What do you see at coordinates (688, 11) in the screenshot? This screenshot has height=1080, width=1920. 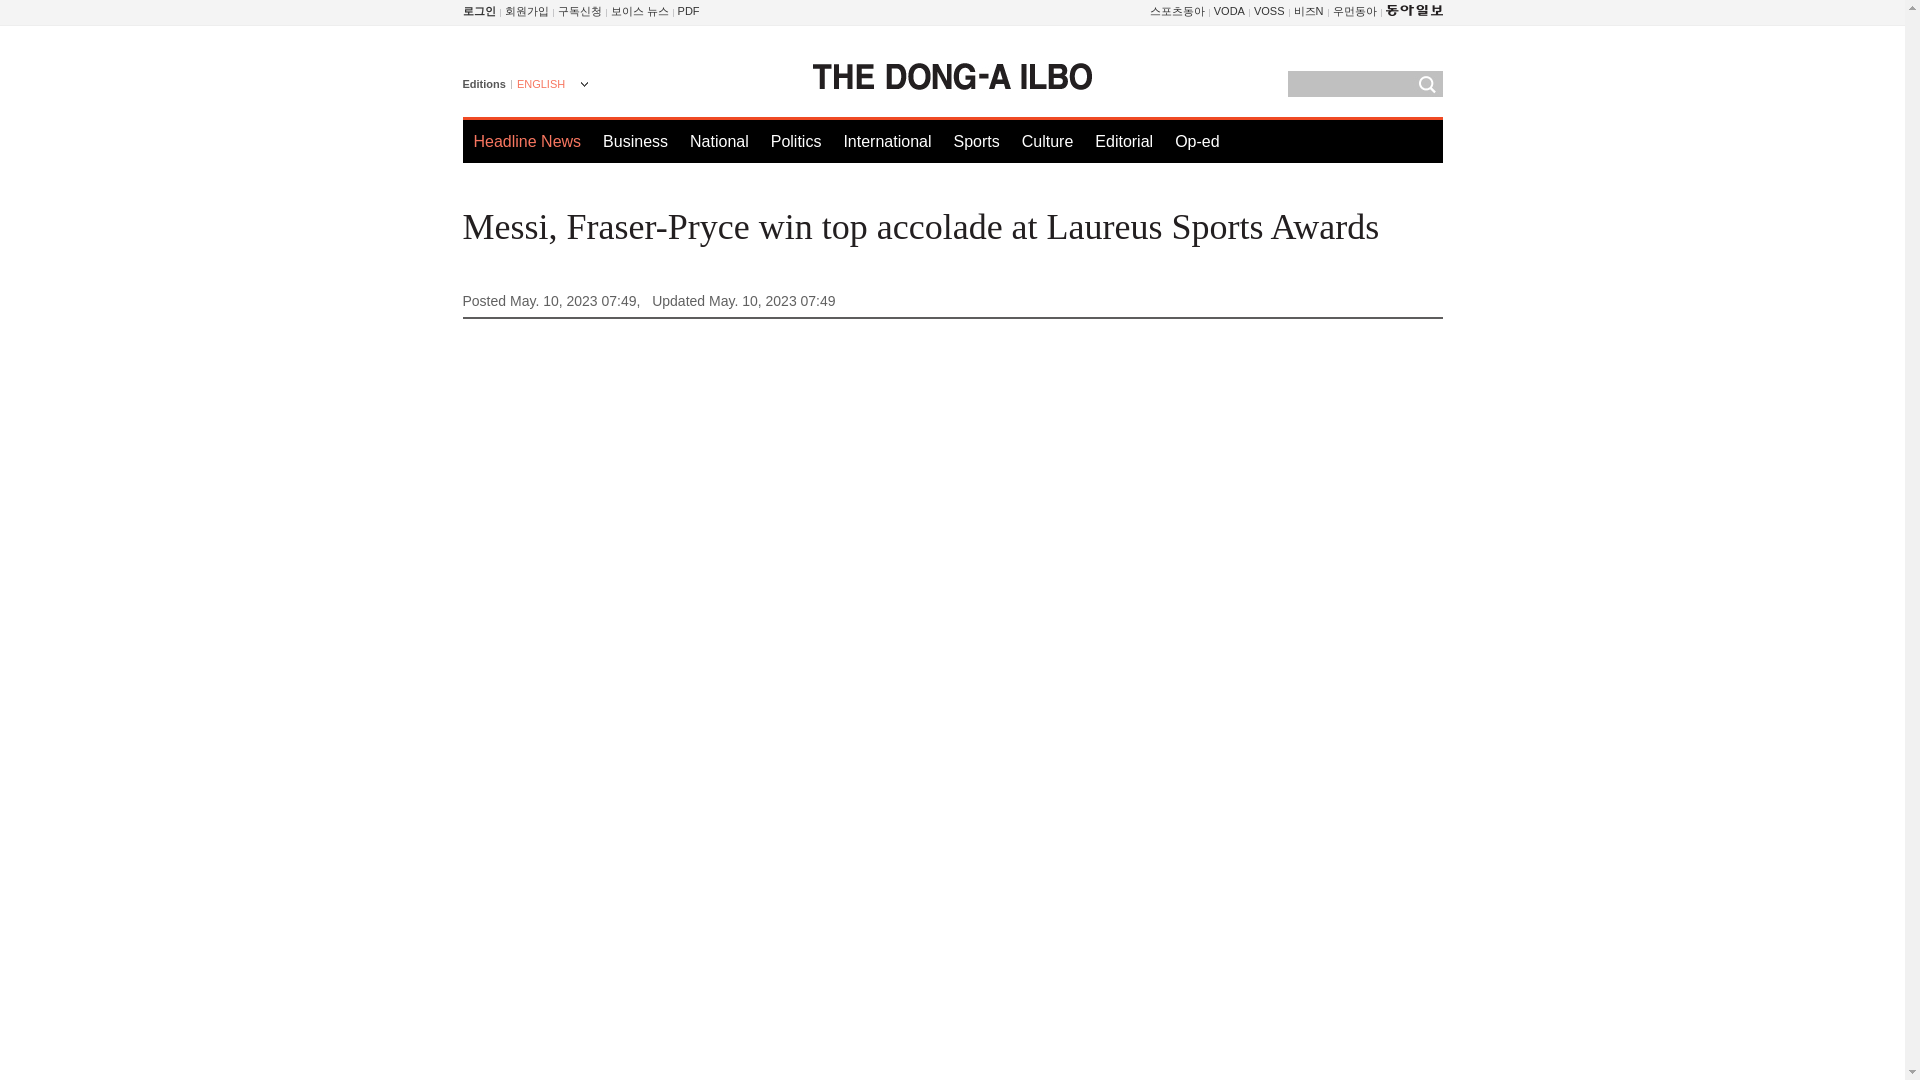 I see `PDF` at bounding box center [688, 11].